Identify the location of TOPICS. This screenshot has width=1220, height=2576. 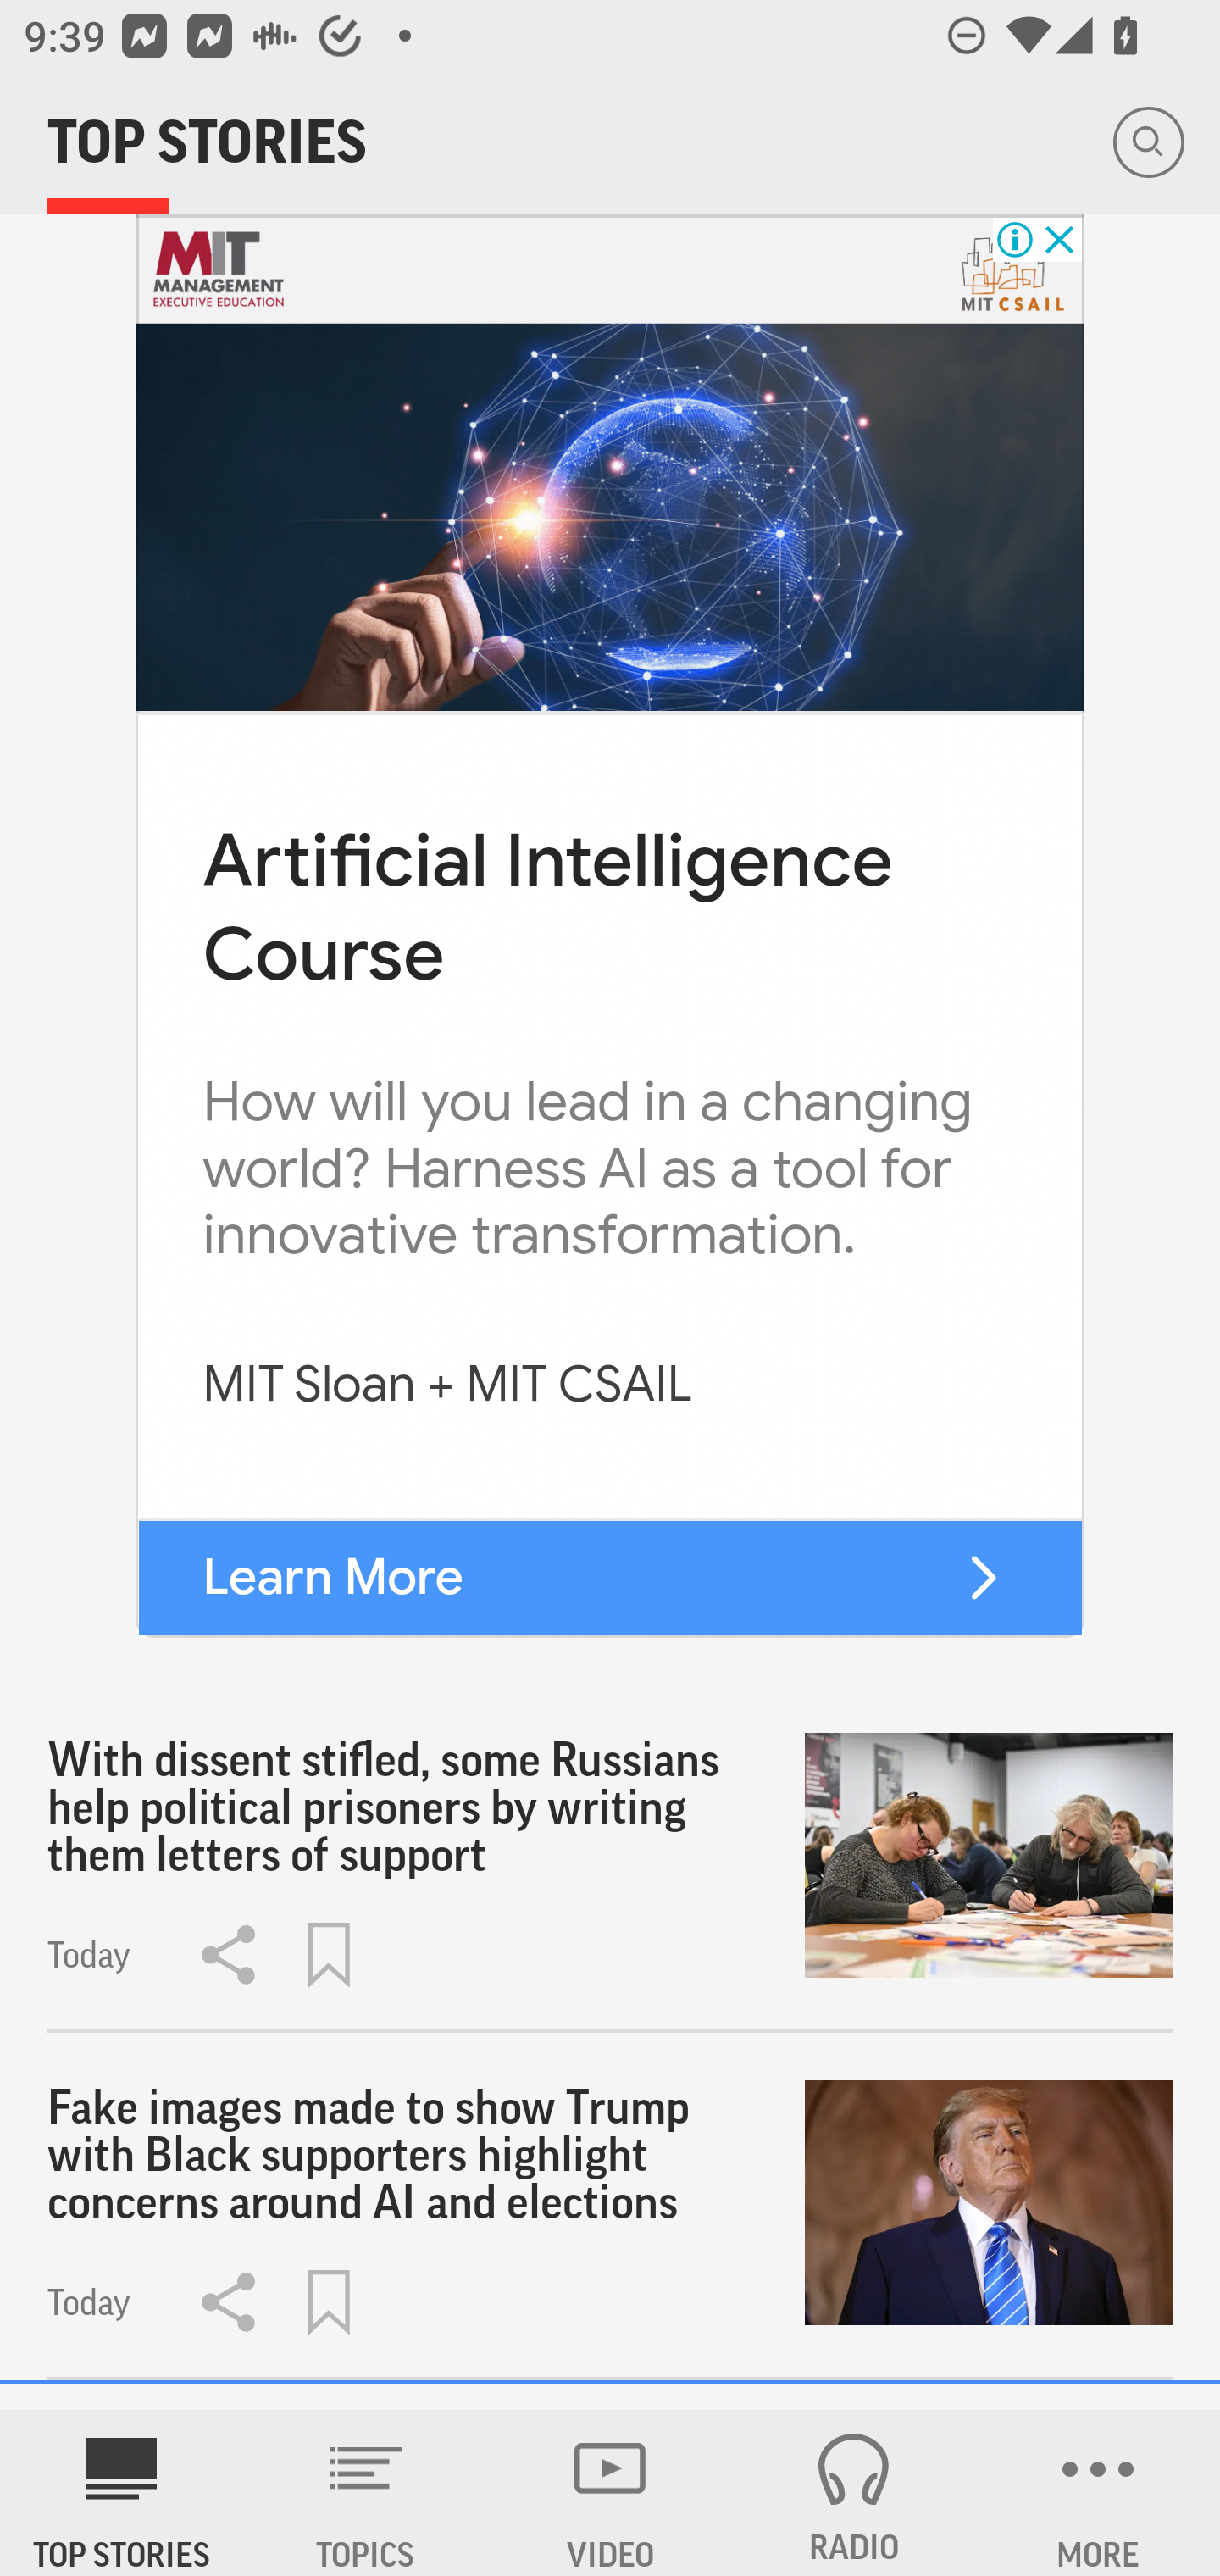
(366, 2493).